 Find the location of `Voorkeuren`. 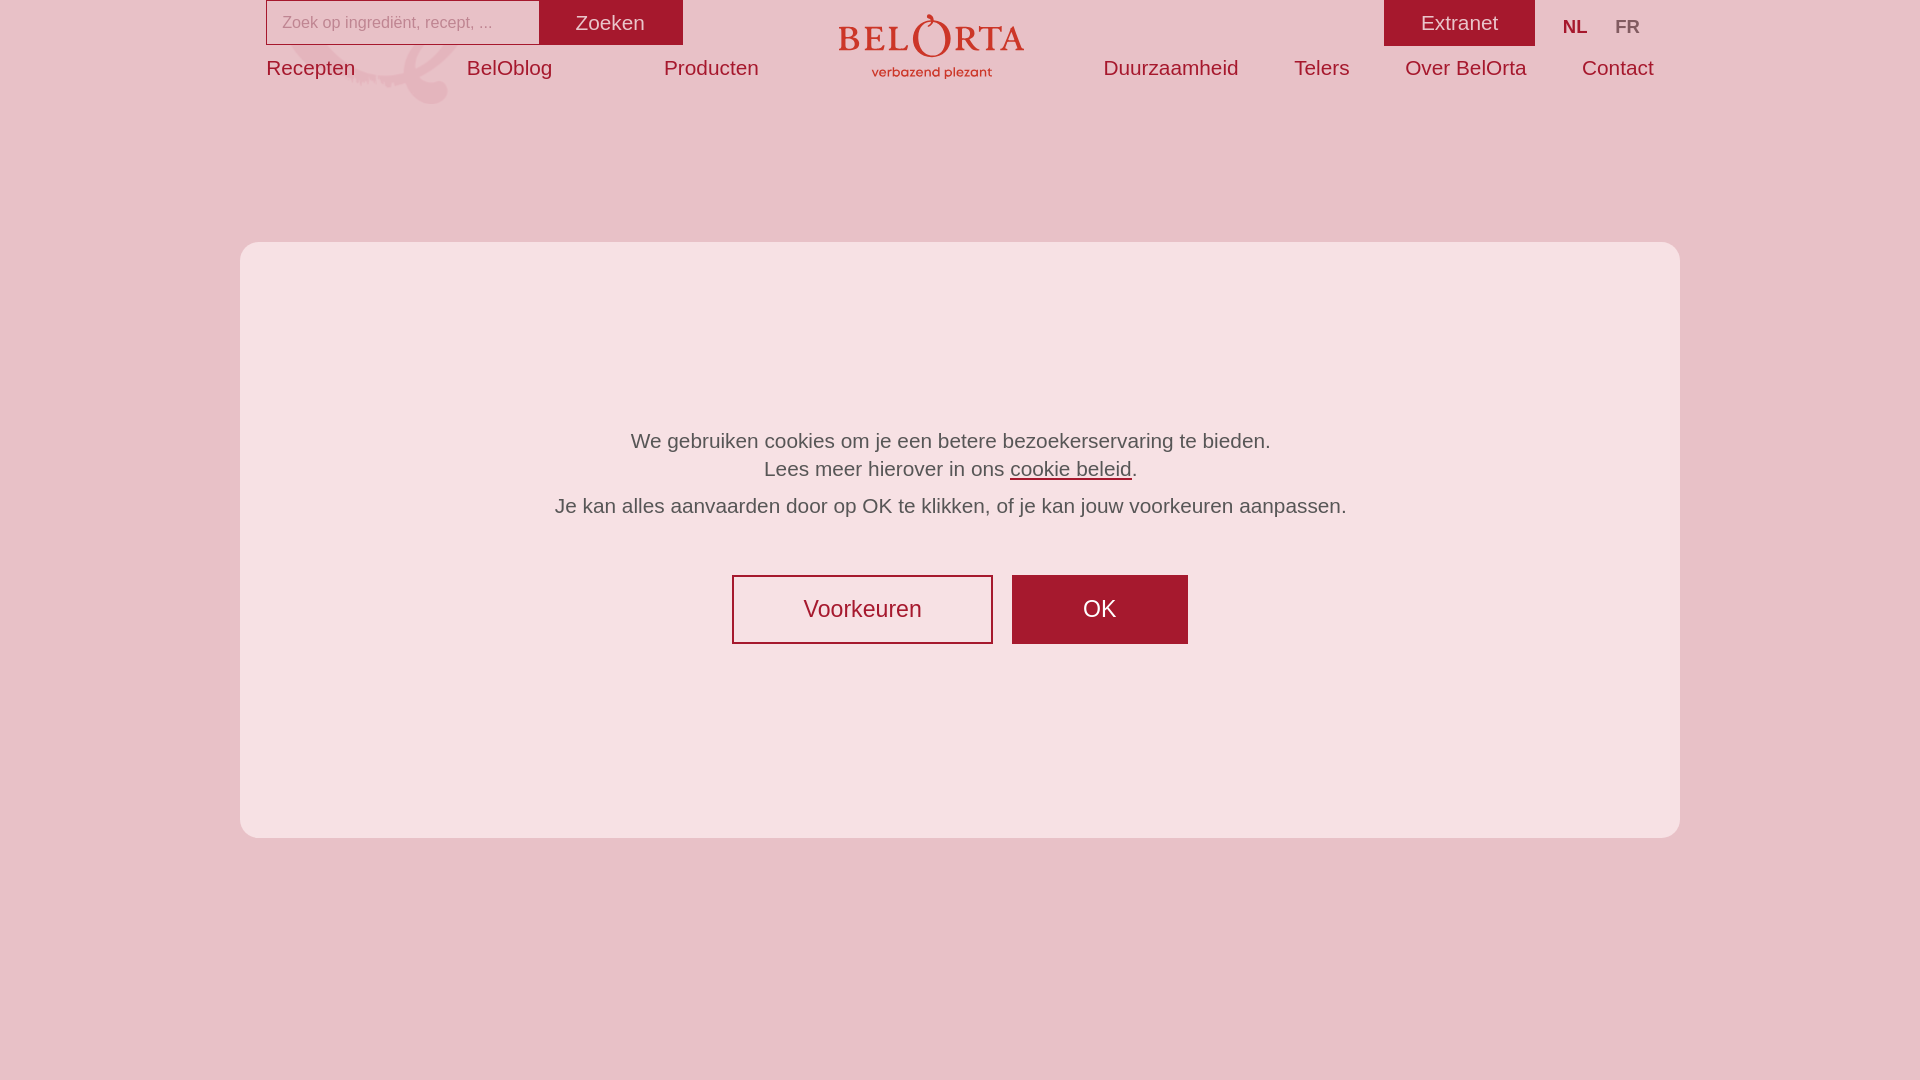

Voorkeuren is located at coordinates (862, 610).